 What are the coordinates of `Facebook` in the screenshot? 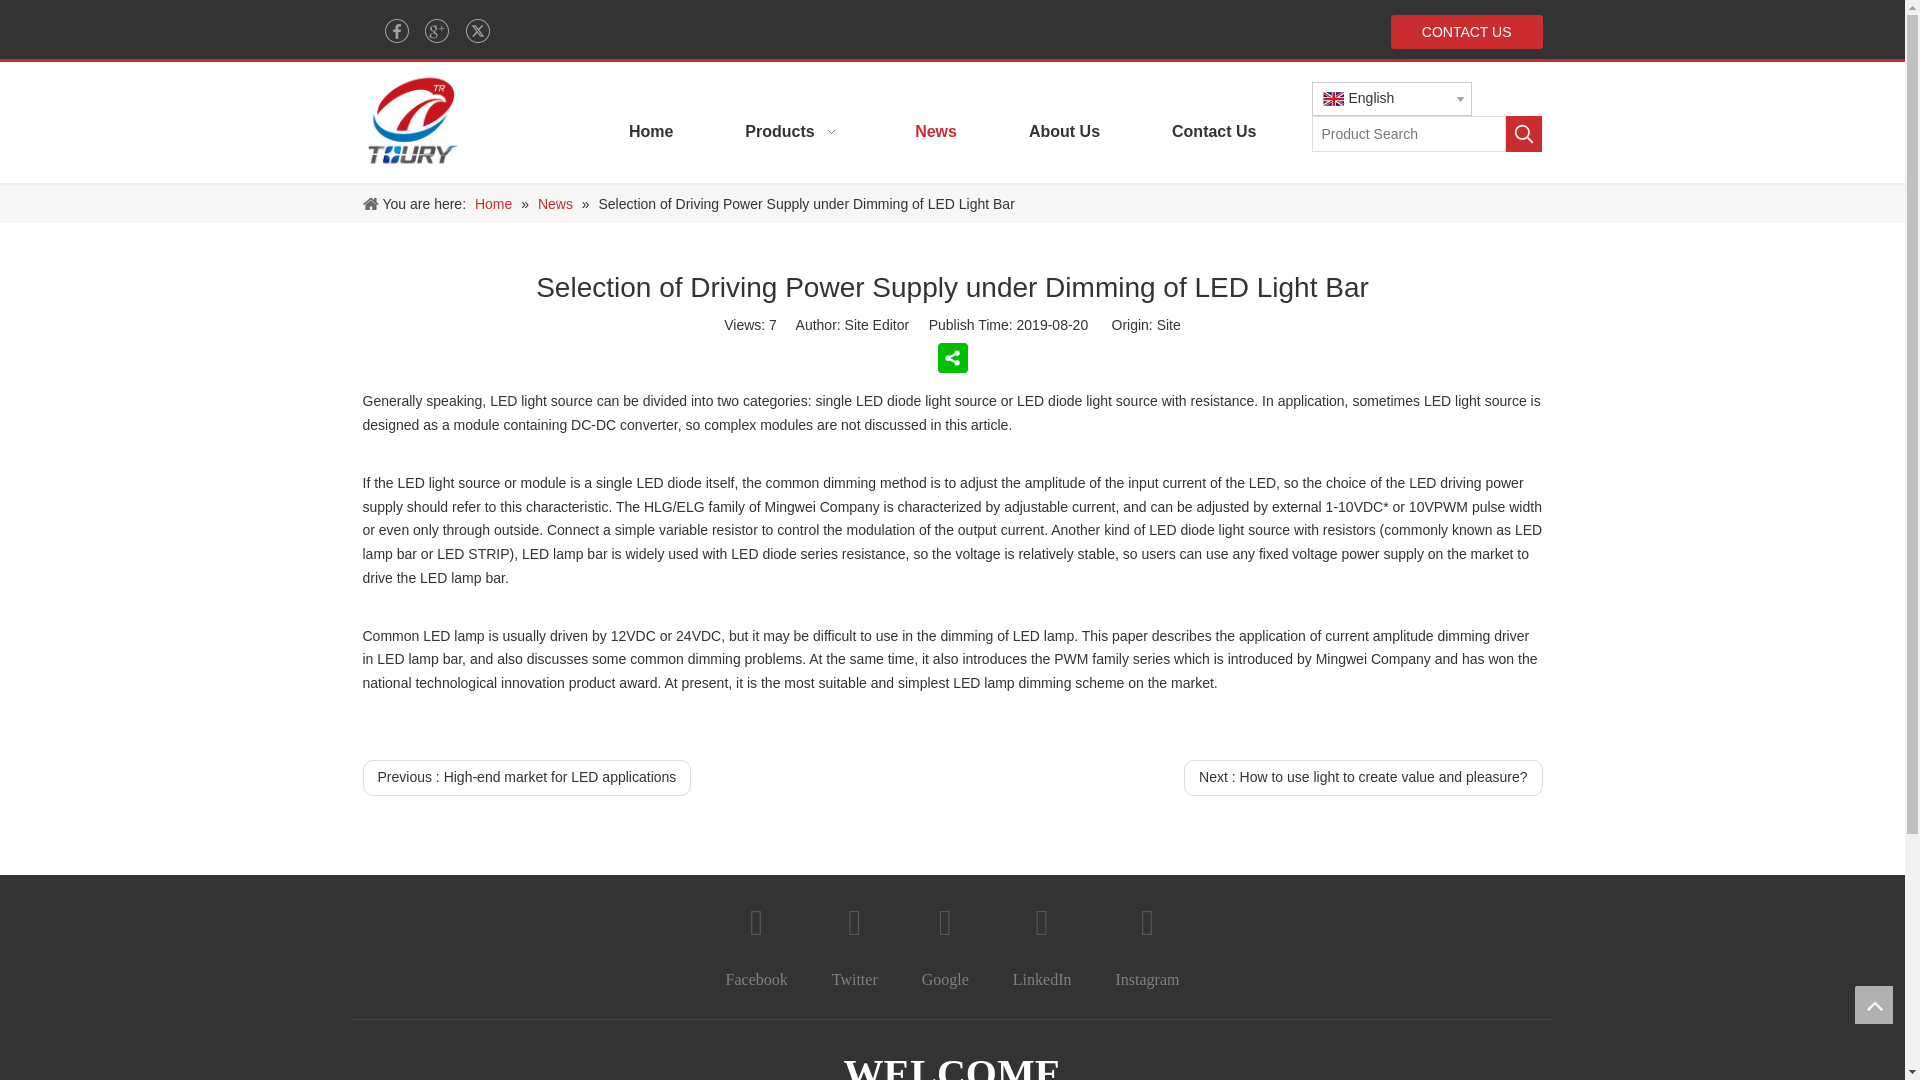 It's located at (396, 32).